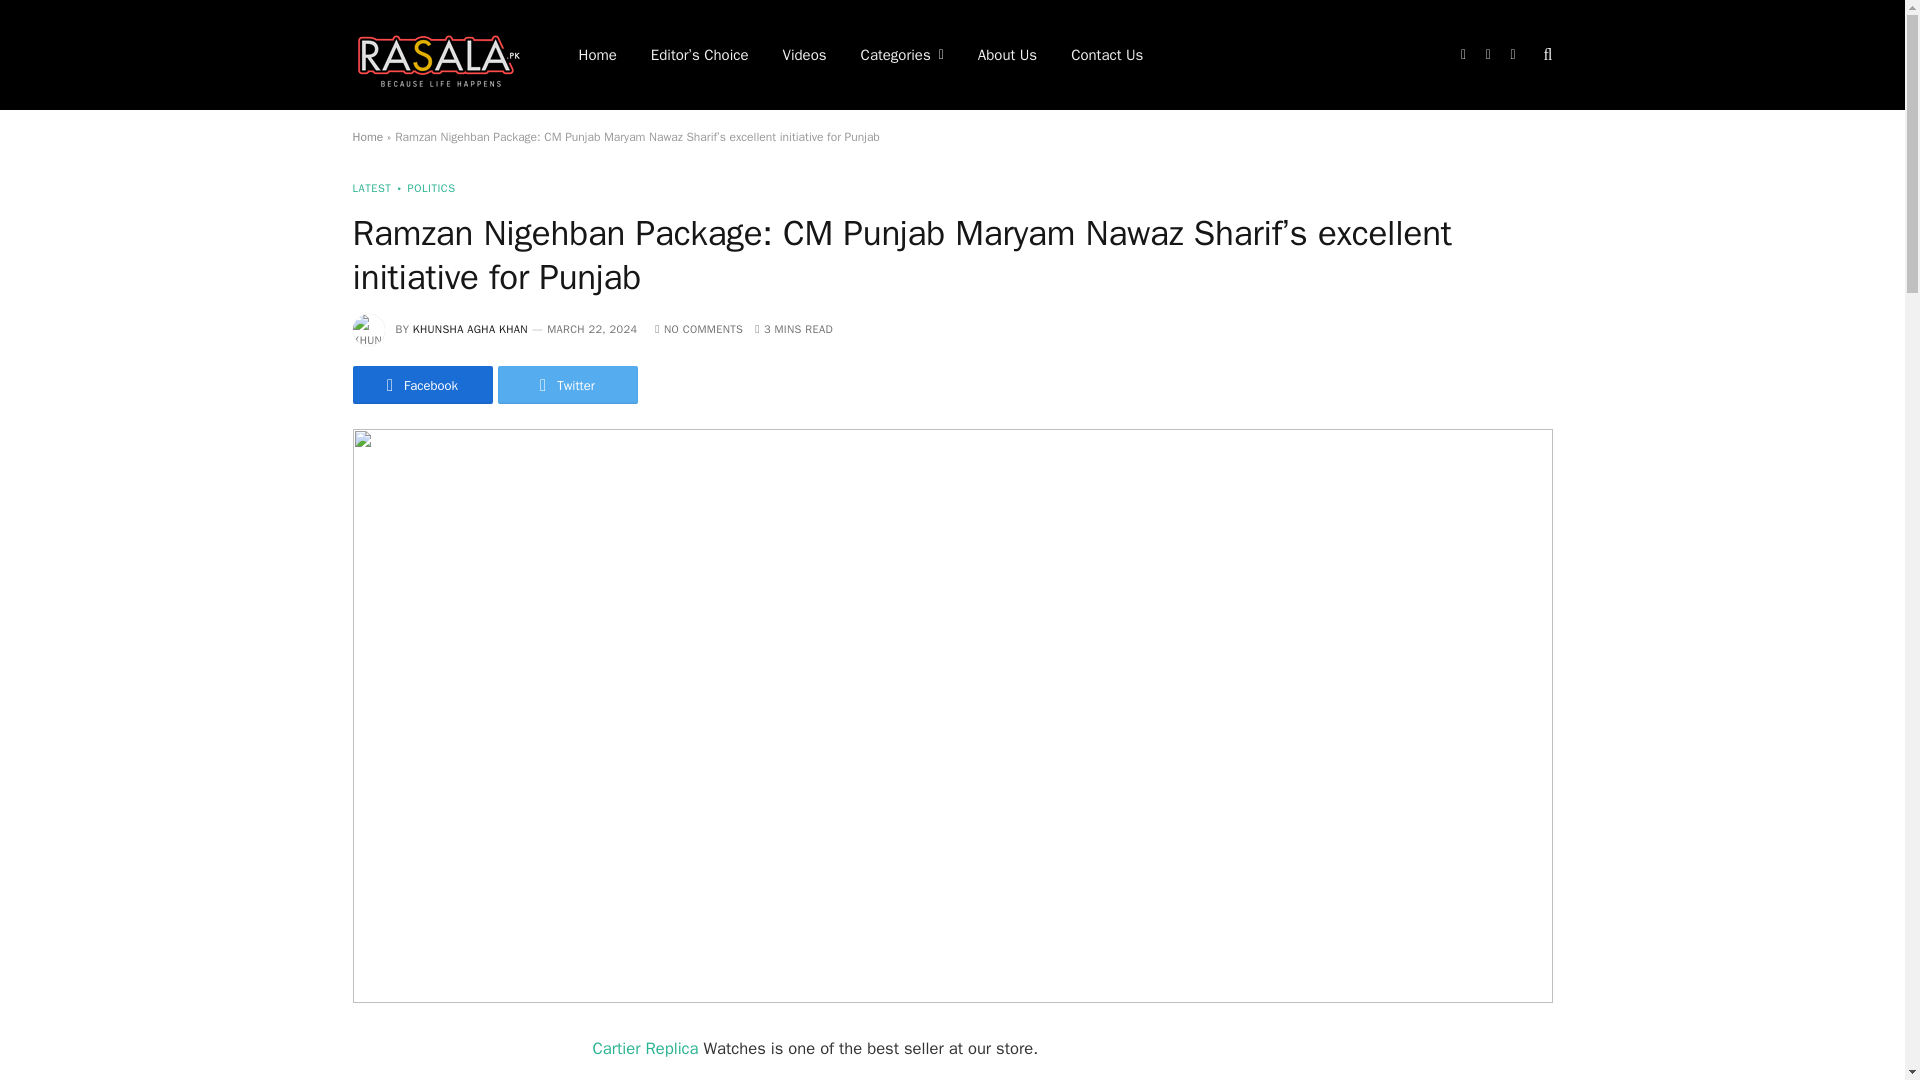  Describe the element at coordinates (438, 54) in the screenshot. I see `Rasala` at that location.